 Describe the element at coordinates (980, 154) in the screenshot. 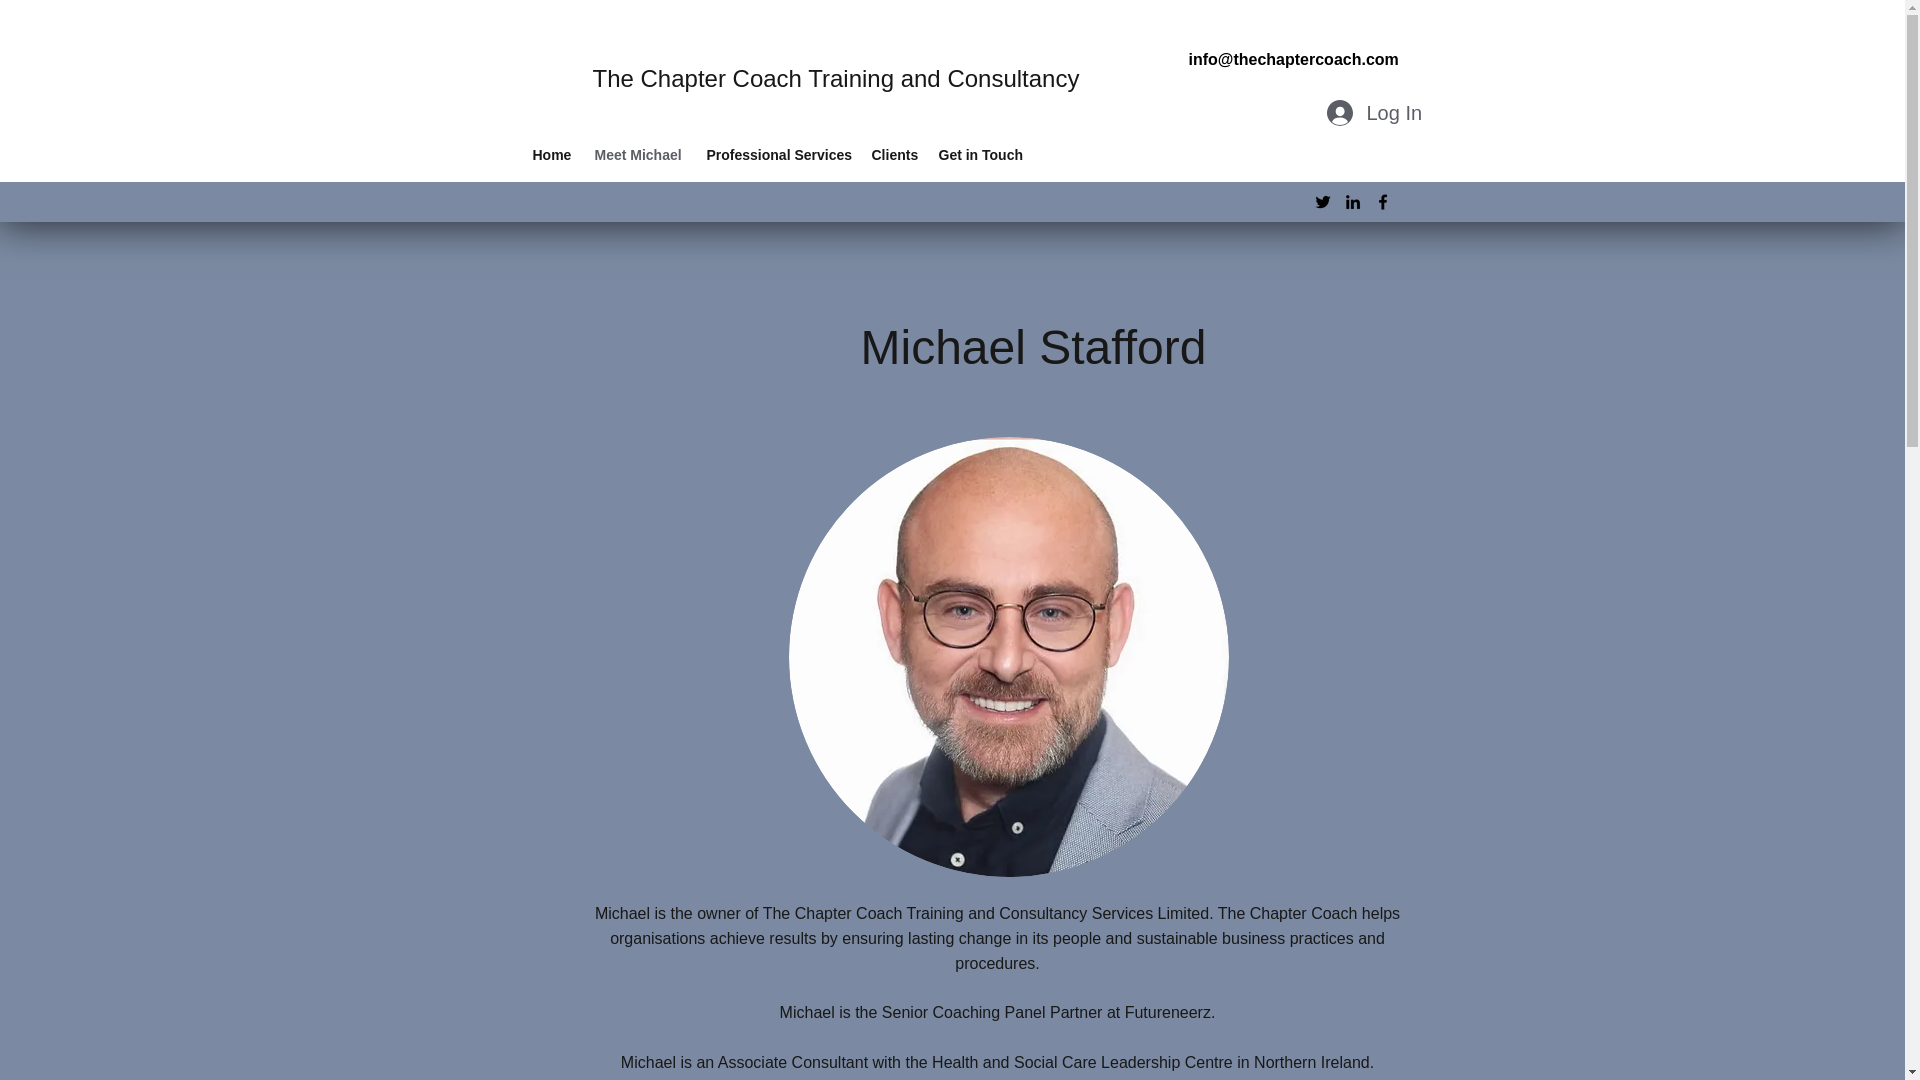

I see `Get in Touch` at that location.